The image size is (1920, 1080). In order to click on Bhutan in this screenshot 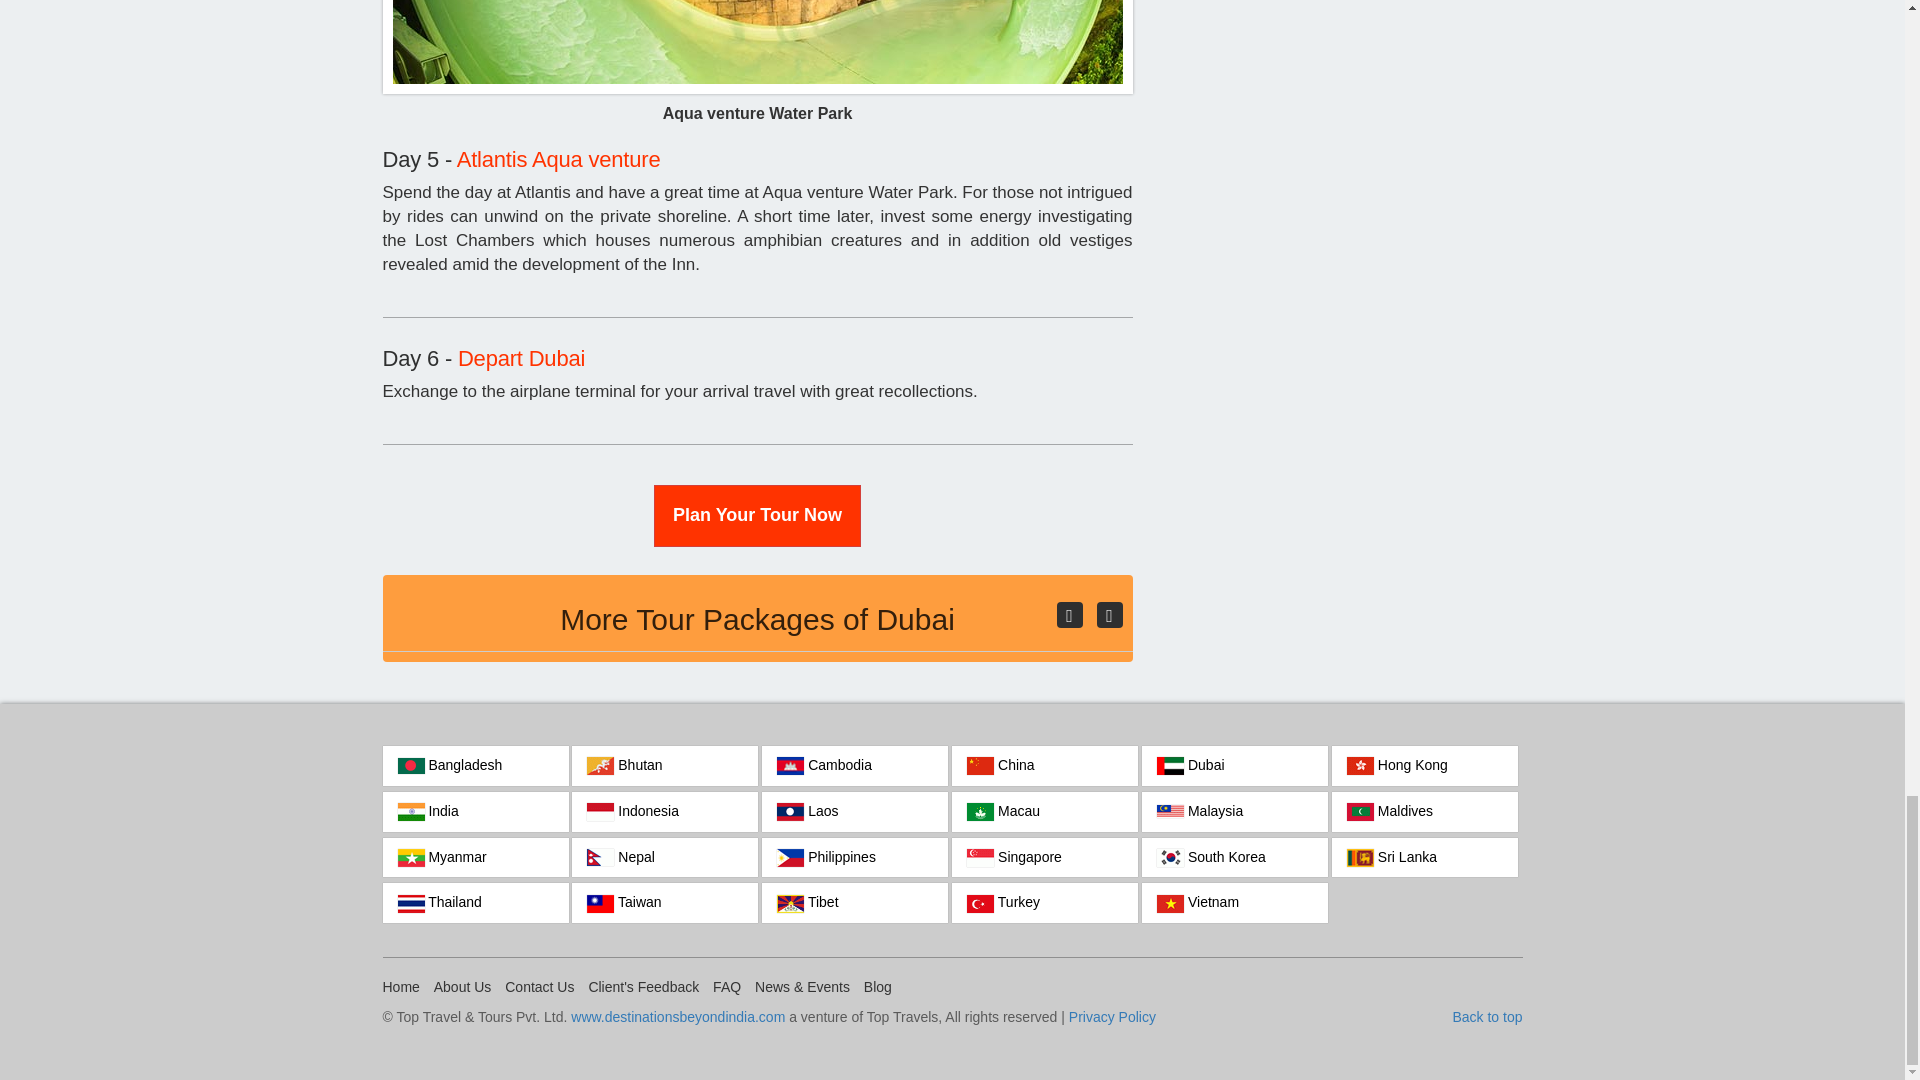, I will do `click(665, 766)`.